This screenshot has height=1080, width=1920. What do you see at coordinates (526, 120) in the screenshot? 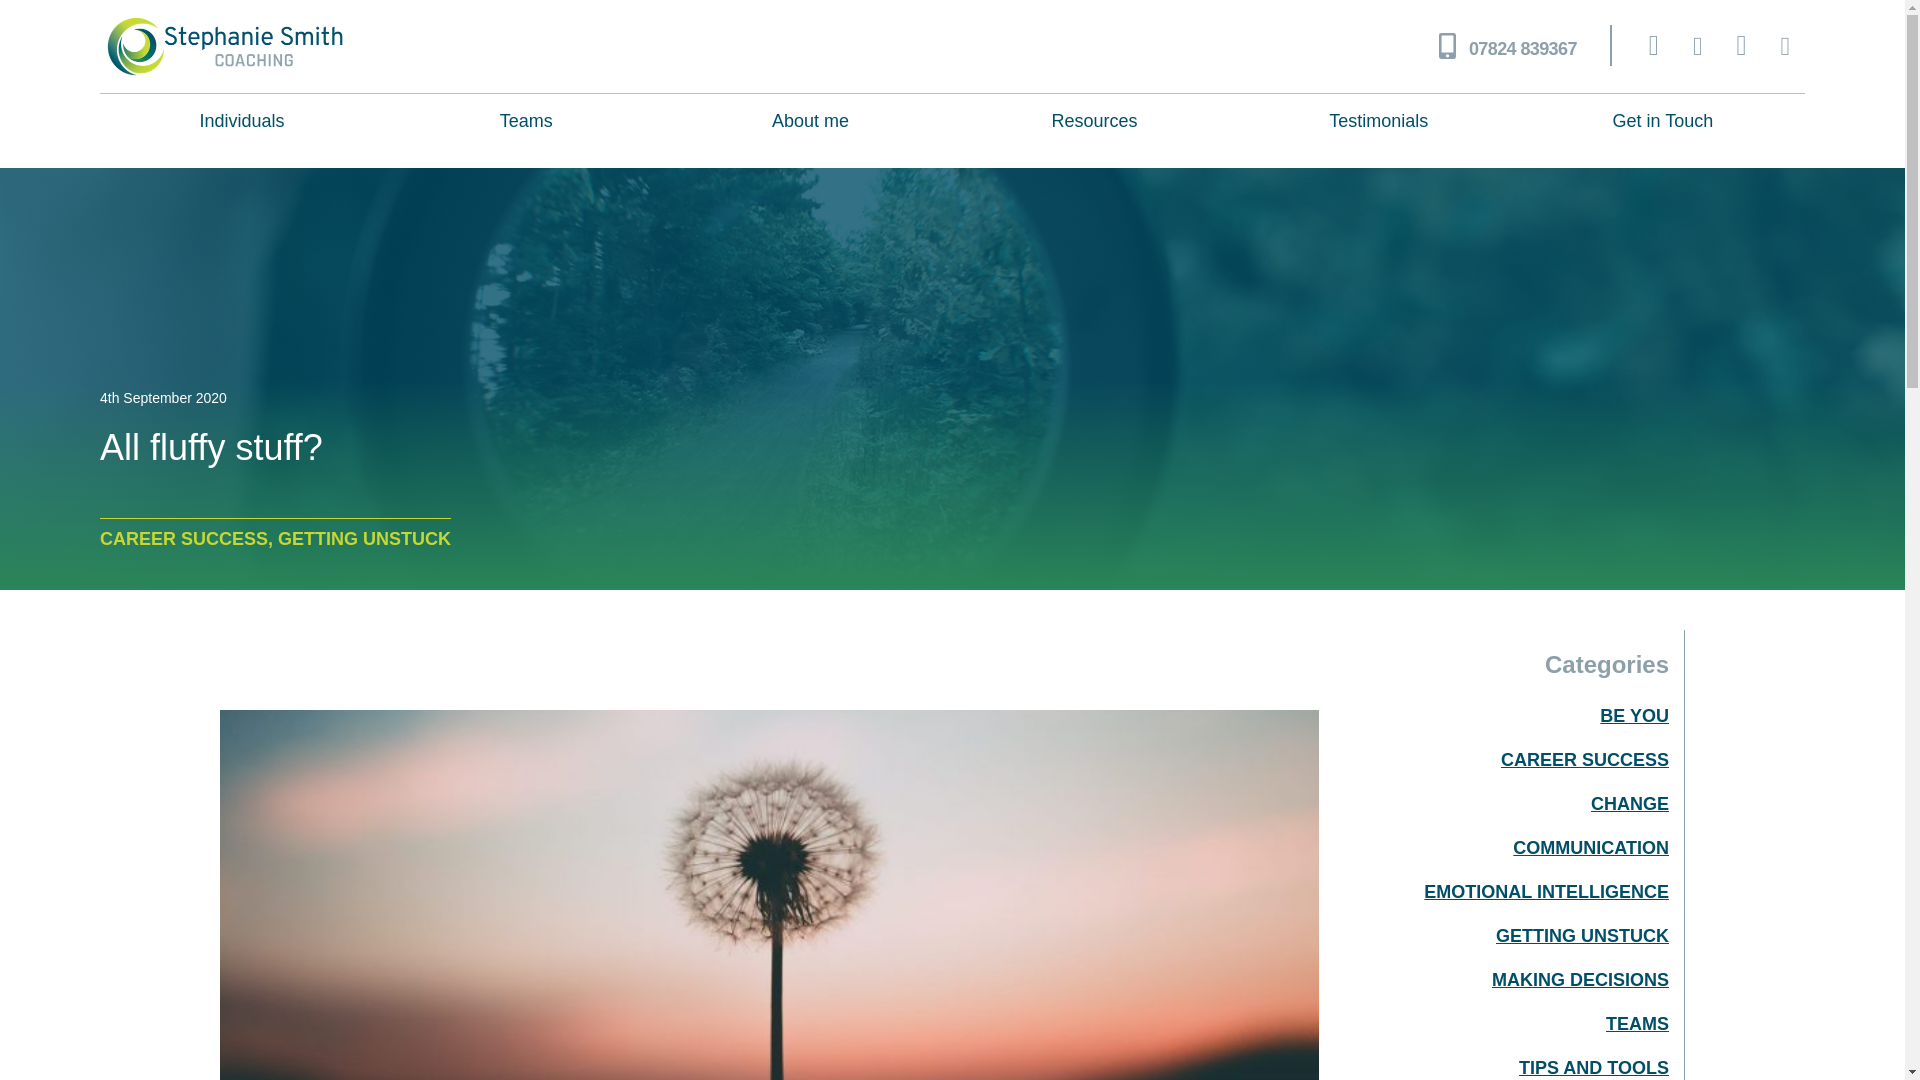
I see `Teams` at bounding box center [526, 120].